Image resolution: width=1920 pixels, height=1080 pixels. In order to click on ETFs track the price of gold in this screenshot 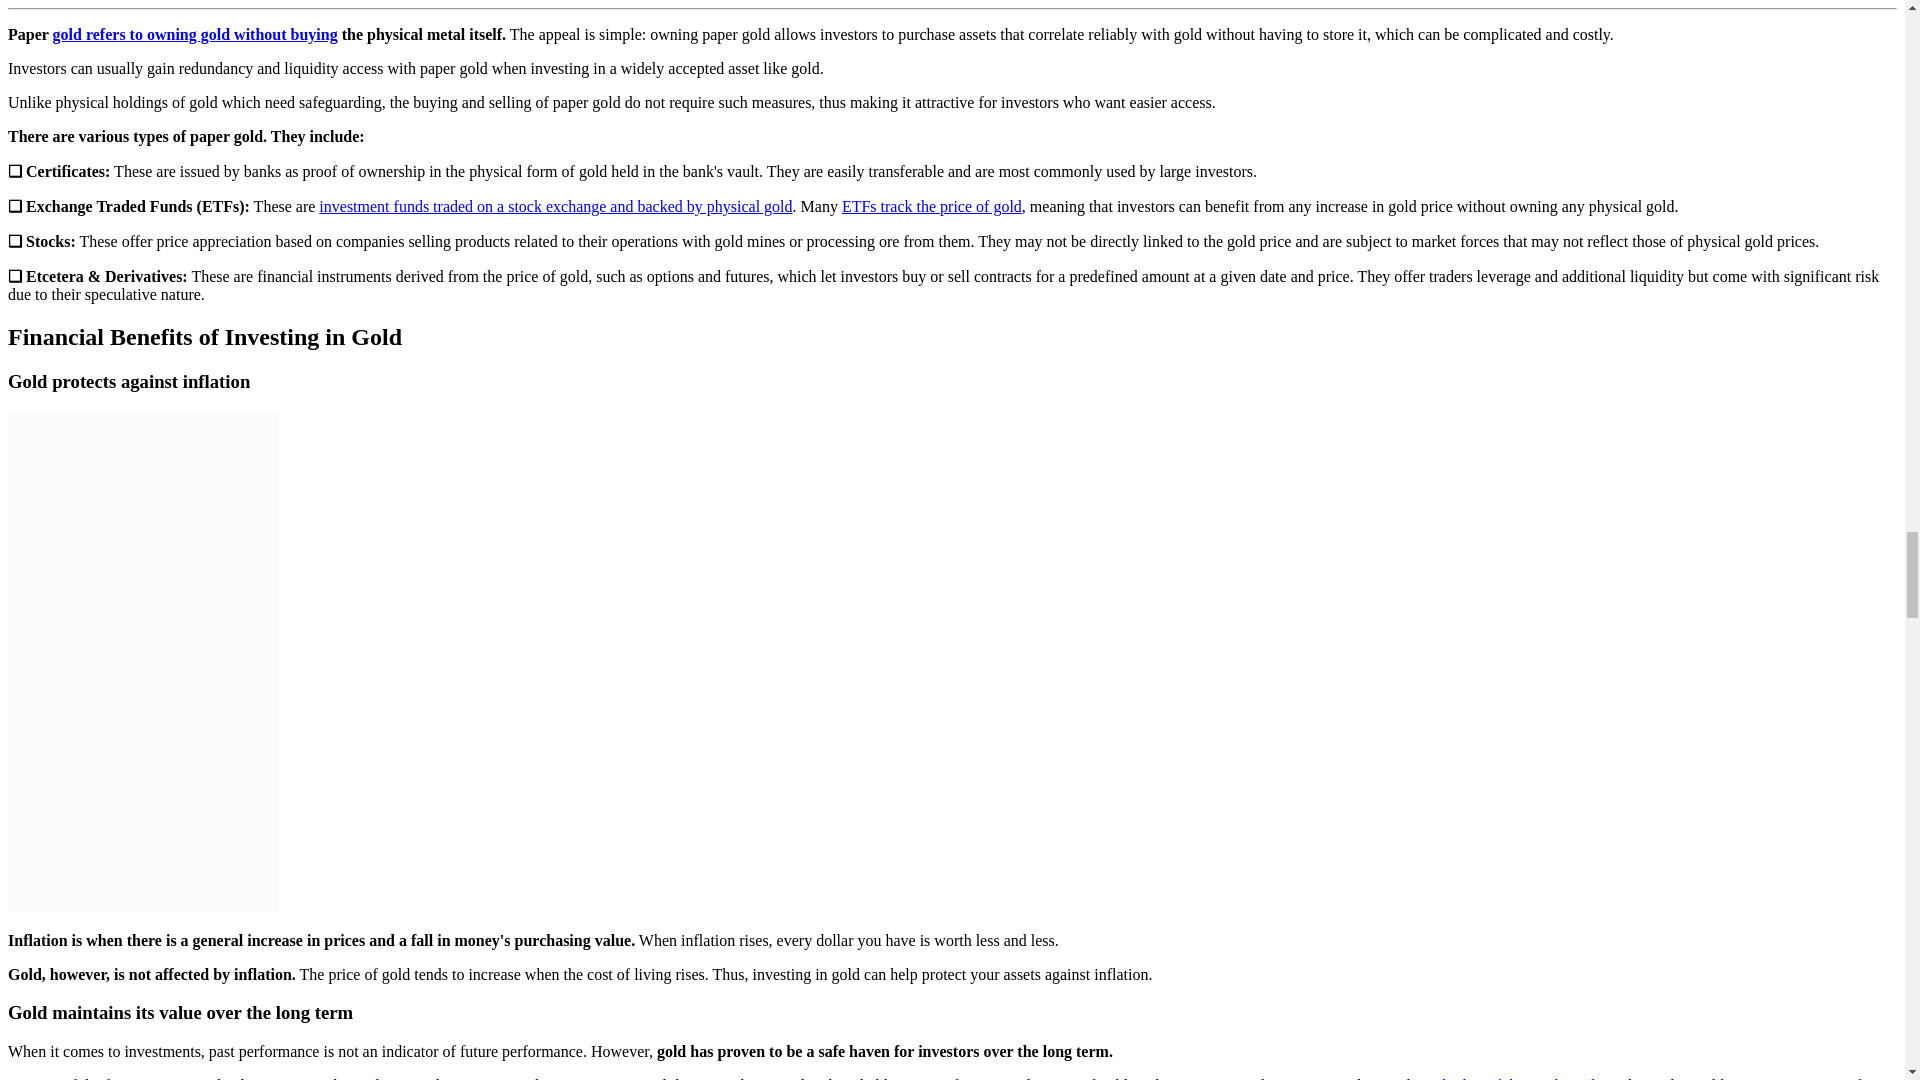, I will do `click(932, 206)`.